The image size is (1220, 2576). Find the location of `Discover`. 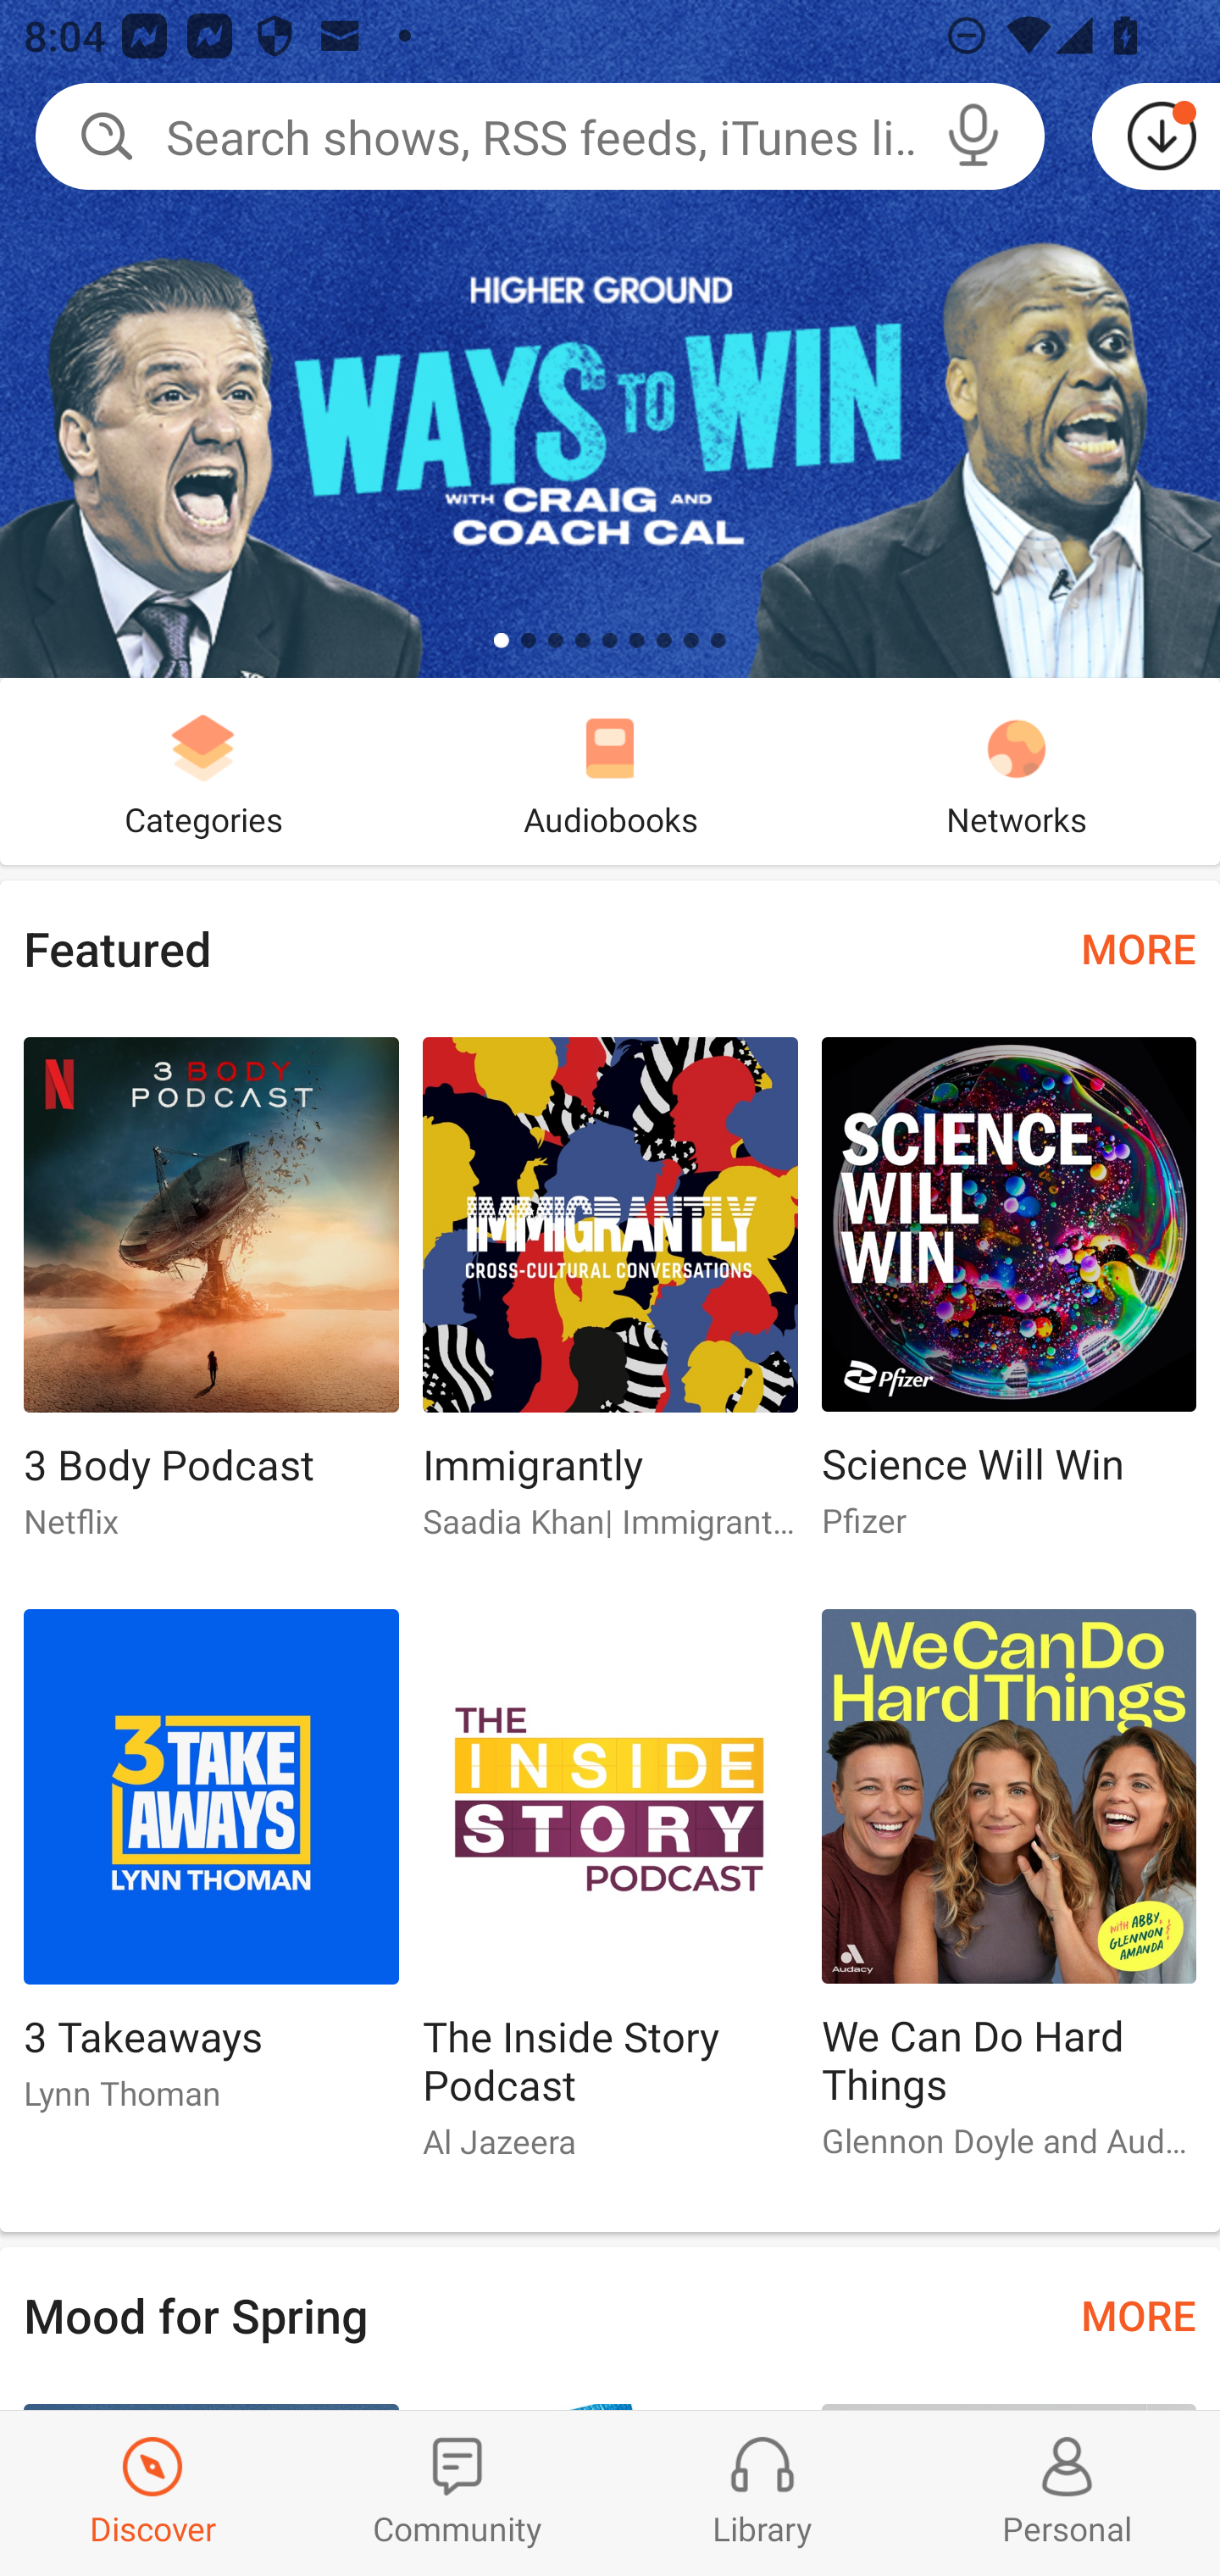

Discover is located at coordinates (152, 2493).